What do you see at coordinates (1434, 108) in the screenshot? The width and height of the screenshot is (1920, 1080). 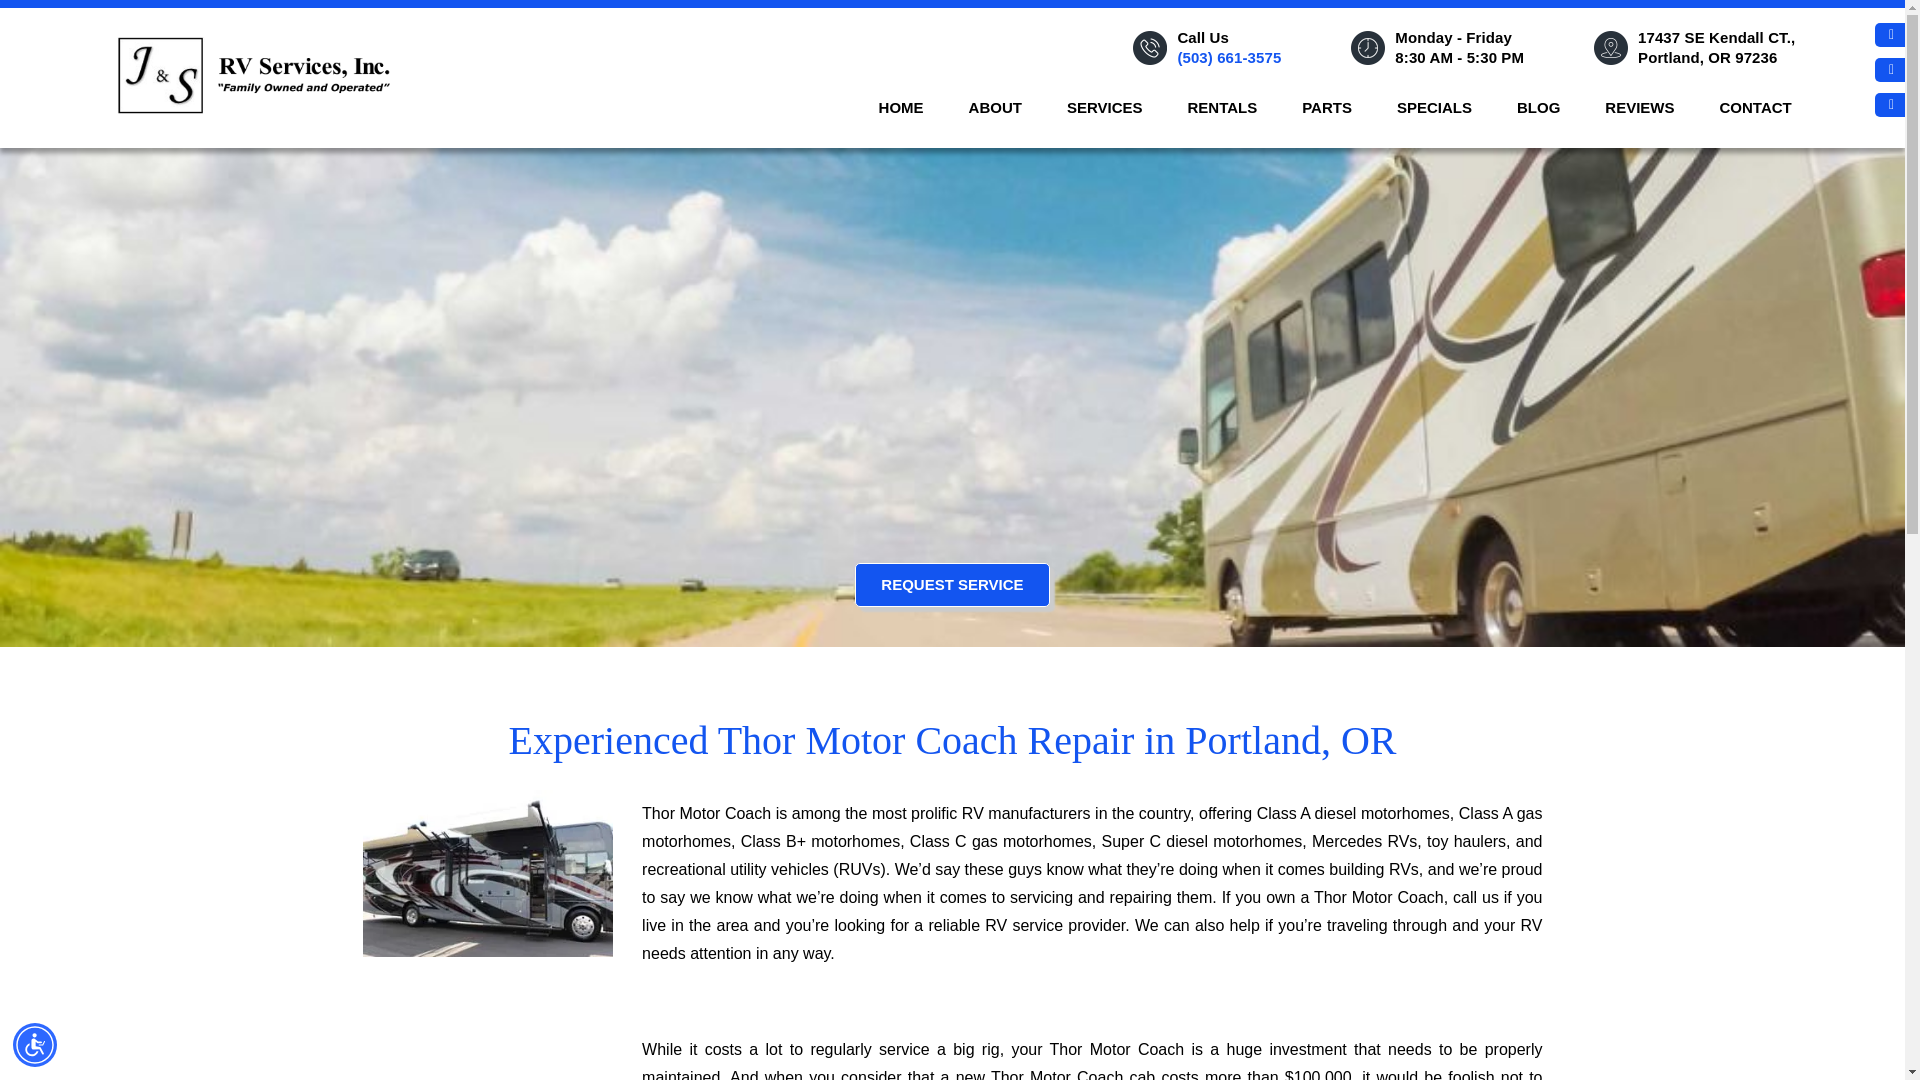 I see `SPECIALS` at bounding box center [1434, 108].